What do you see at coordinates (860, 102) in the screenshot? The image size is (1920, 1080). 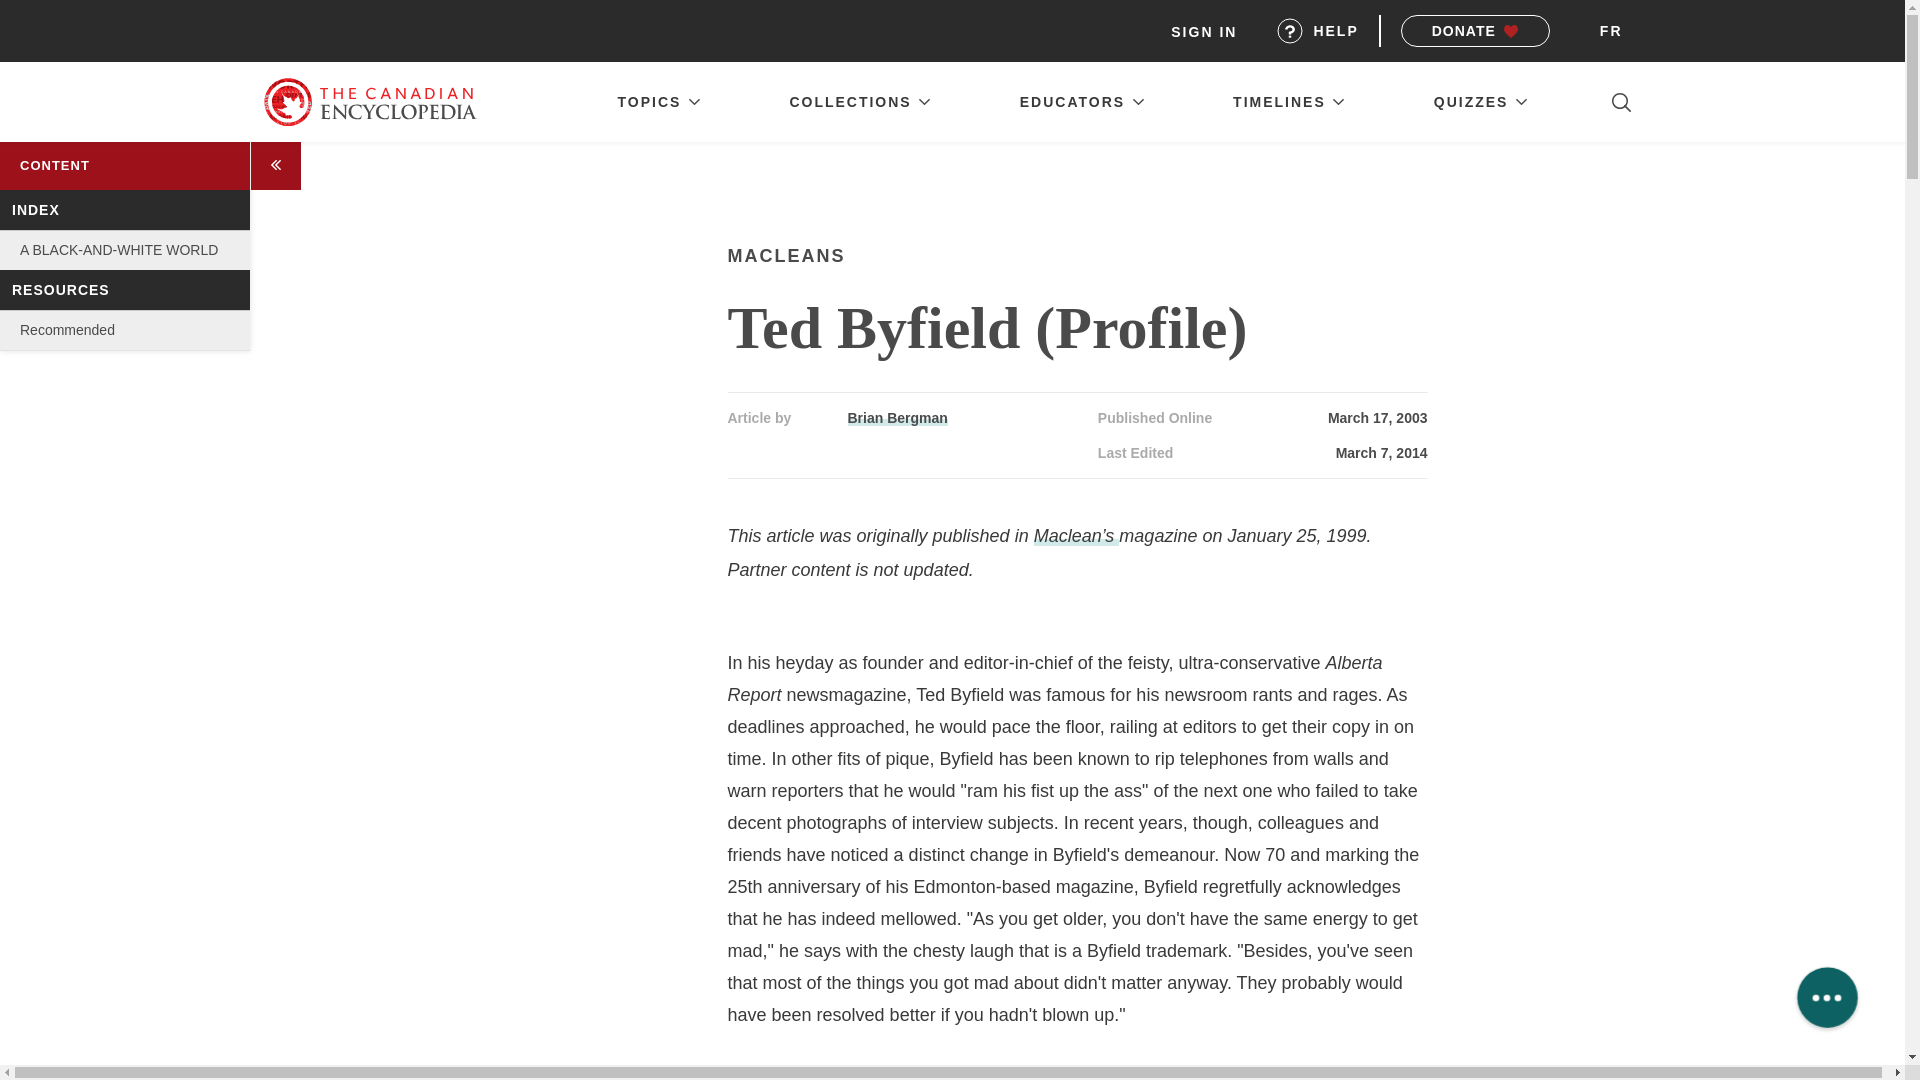 I see `COLLECTIONS` at bounding box center [860, 102].